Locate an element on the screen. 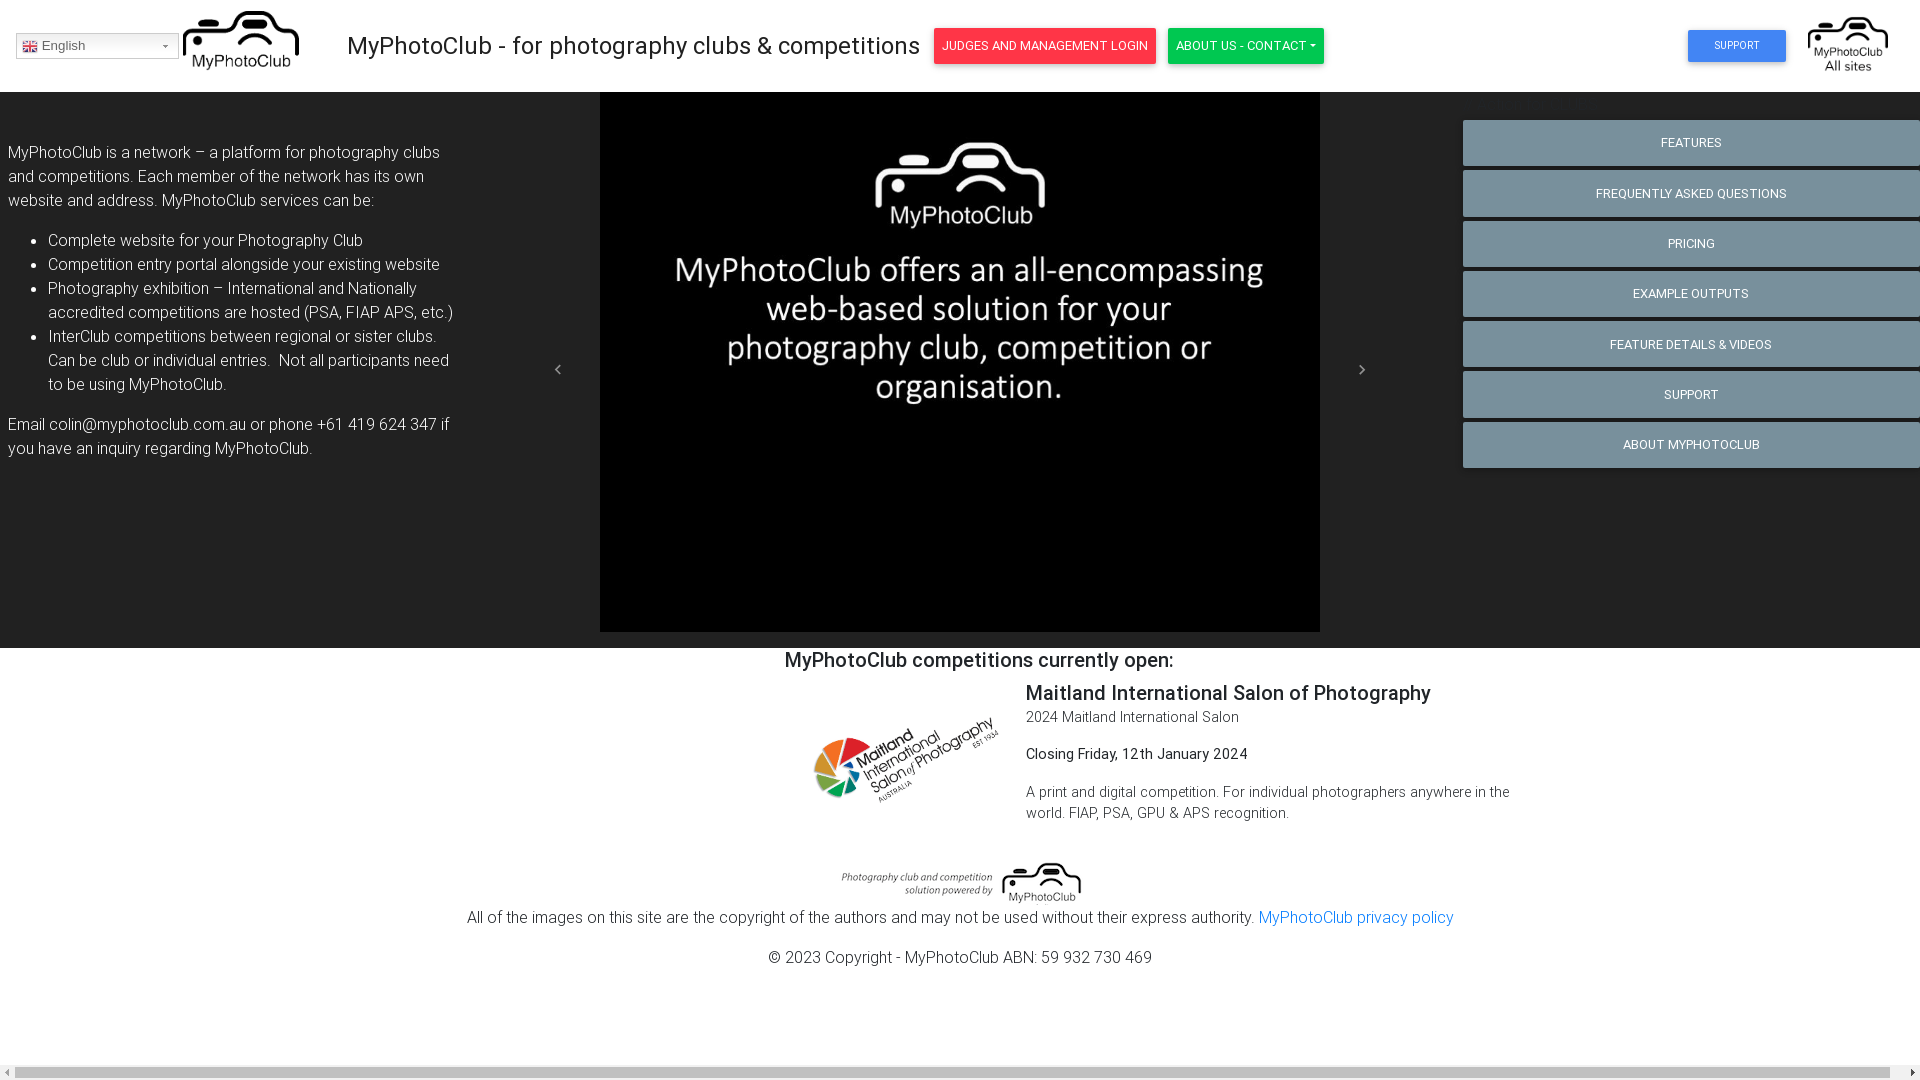  JUDGES AND MANAGEMENT LOGIN is located at coordinates (1045, 46).